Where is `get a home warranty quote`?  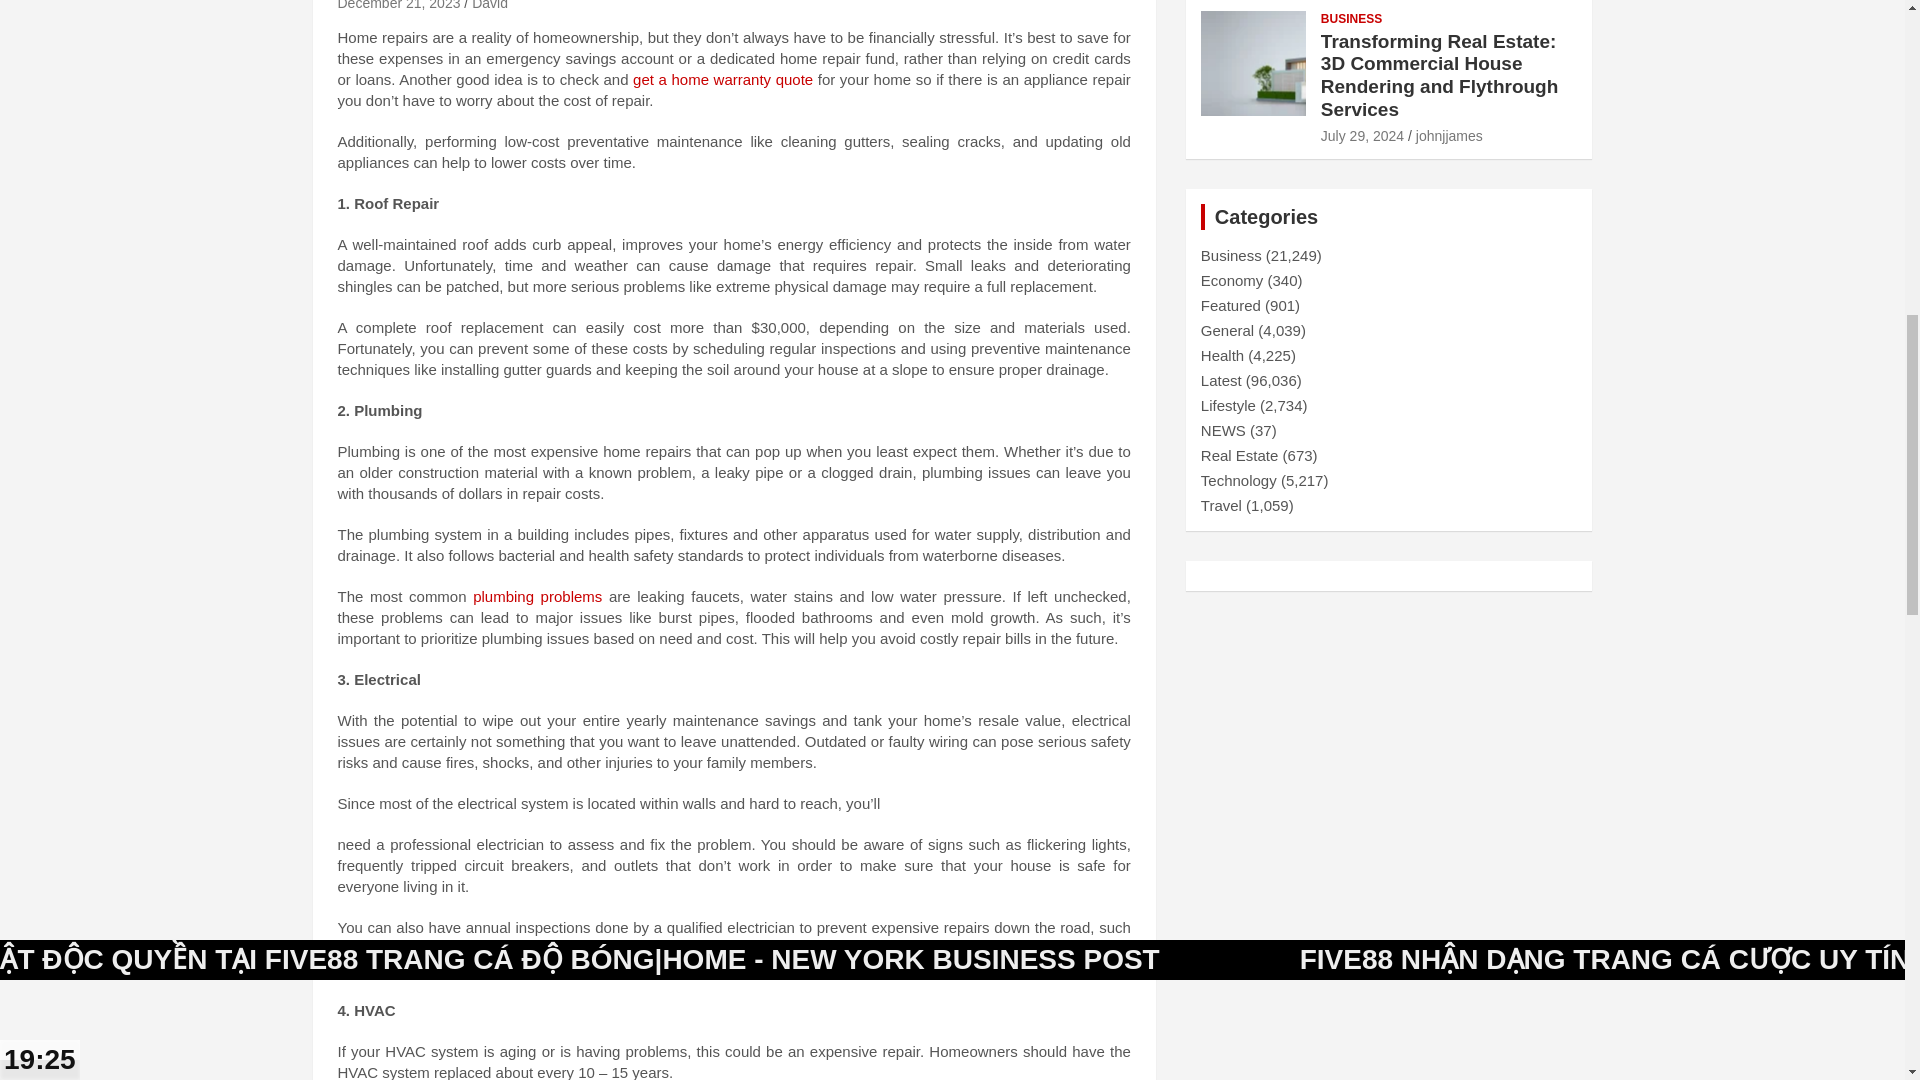 get a home warranty quote is located at coordinates (722, 79).